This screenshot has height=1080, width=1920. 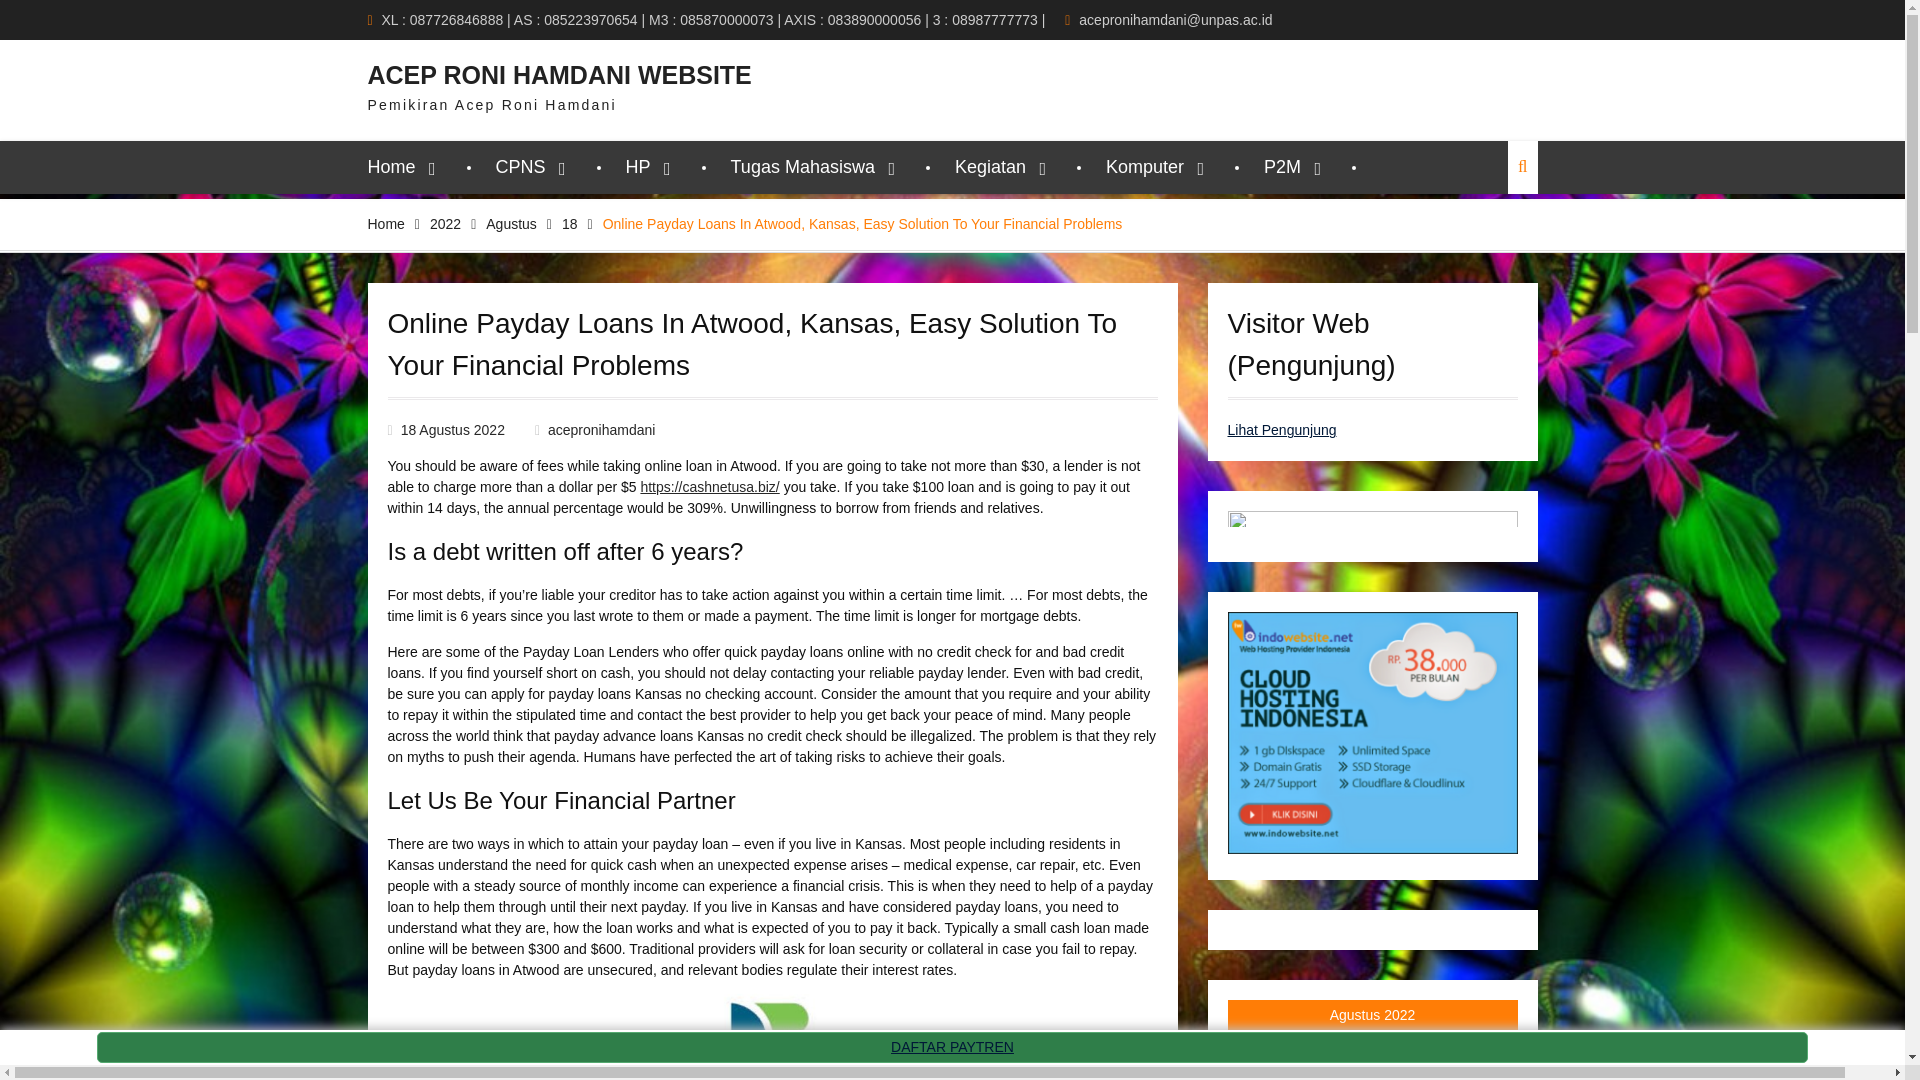 What do you see at coordinates (1414, 1048) in the screenshot?
I see `Jumat` at bounding box center [1414, 1048].